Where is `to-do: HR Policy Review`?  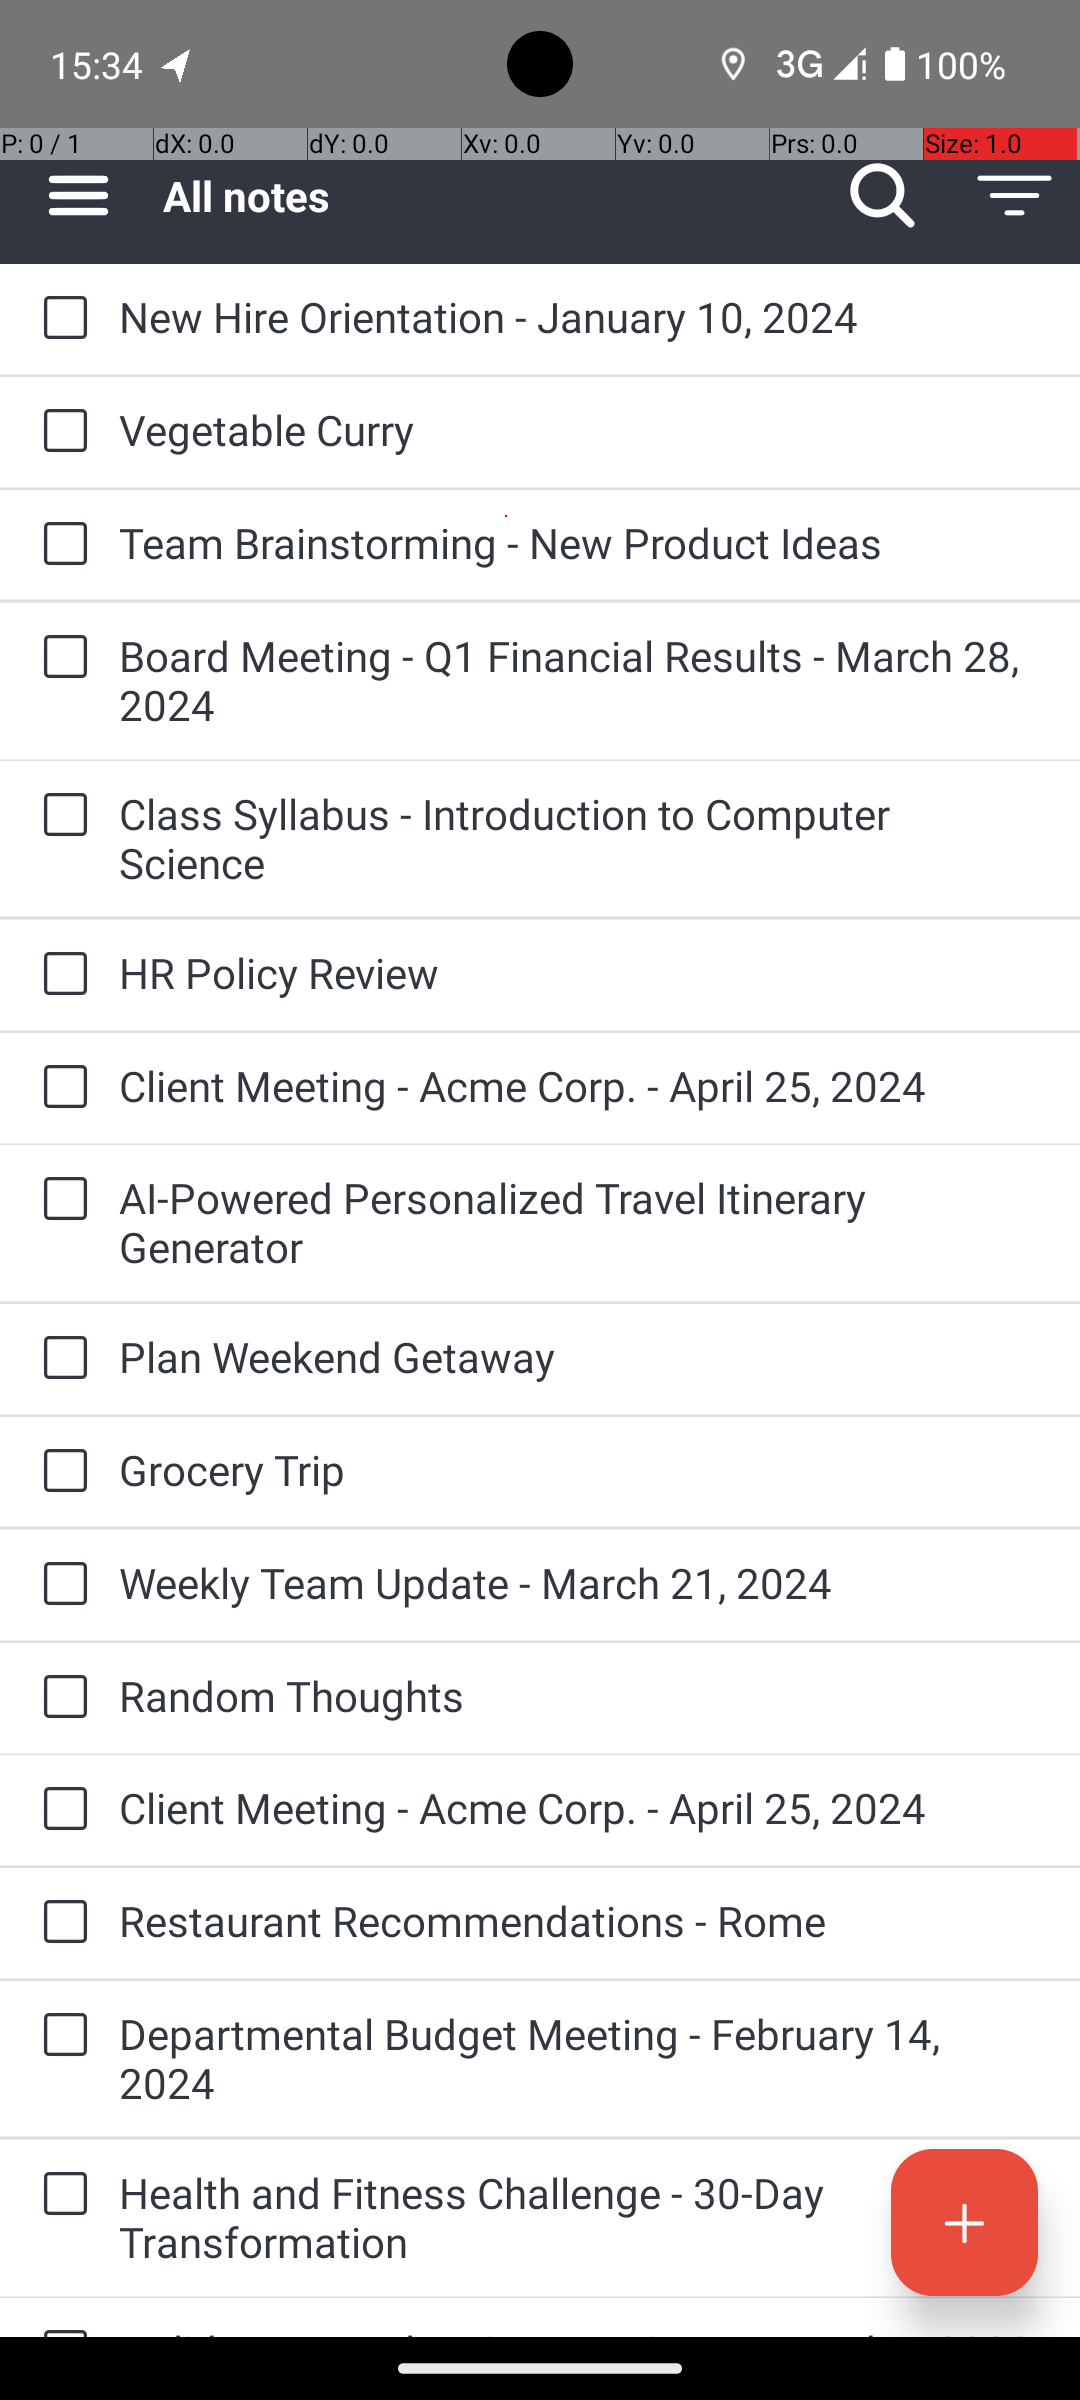 to-do: HR Policy Review is located at coordinates (60, 976).